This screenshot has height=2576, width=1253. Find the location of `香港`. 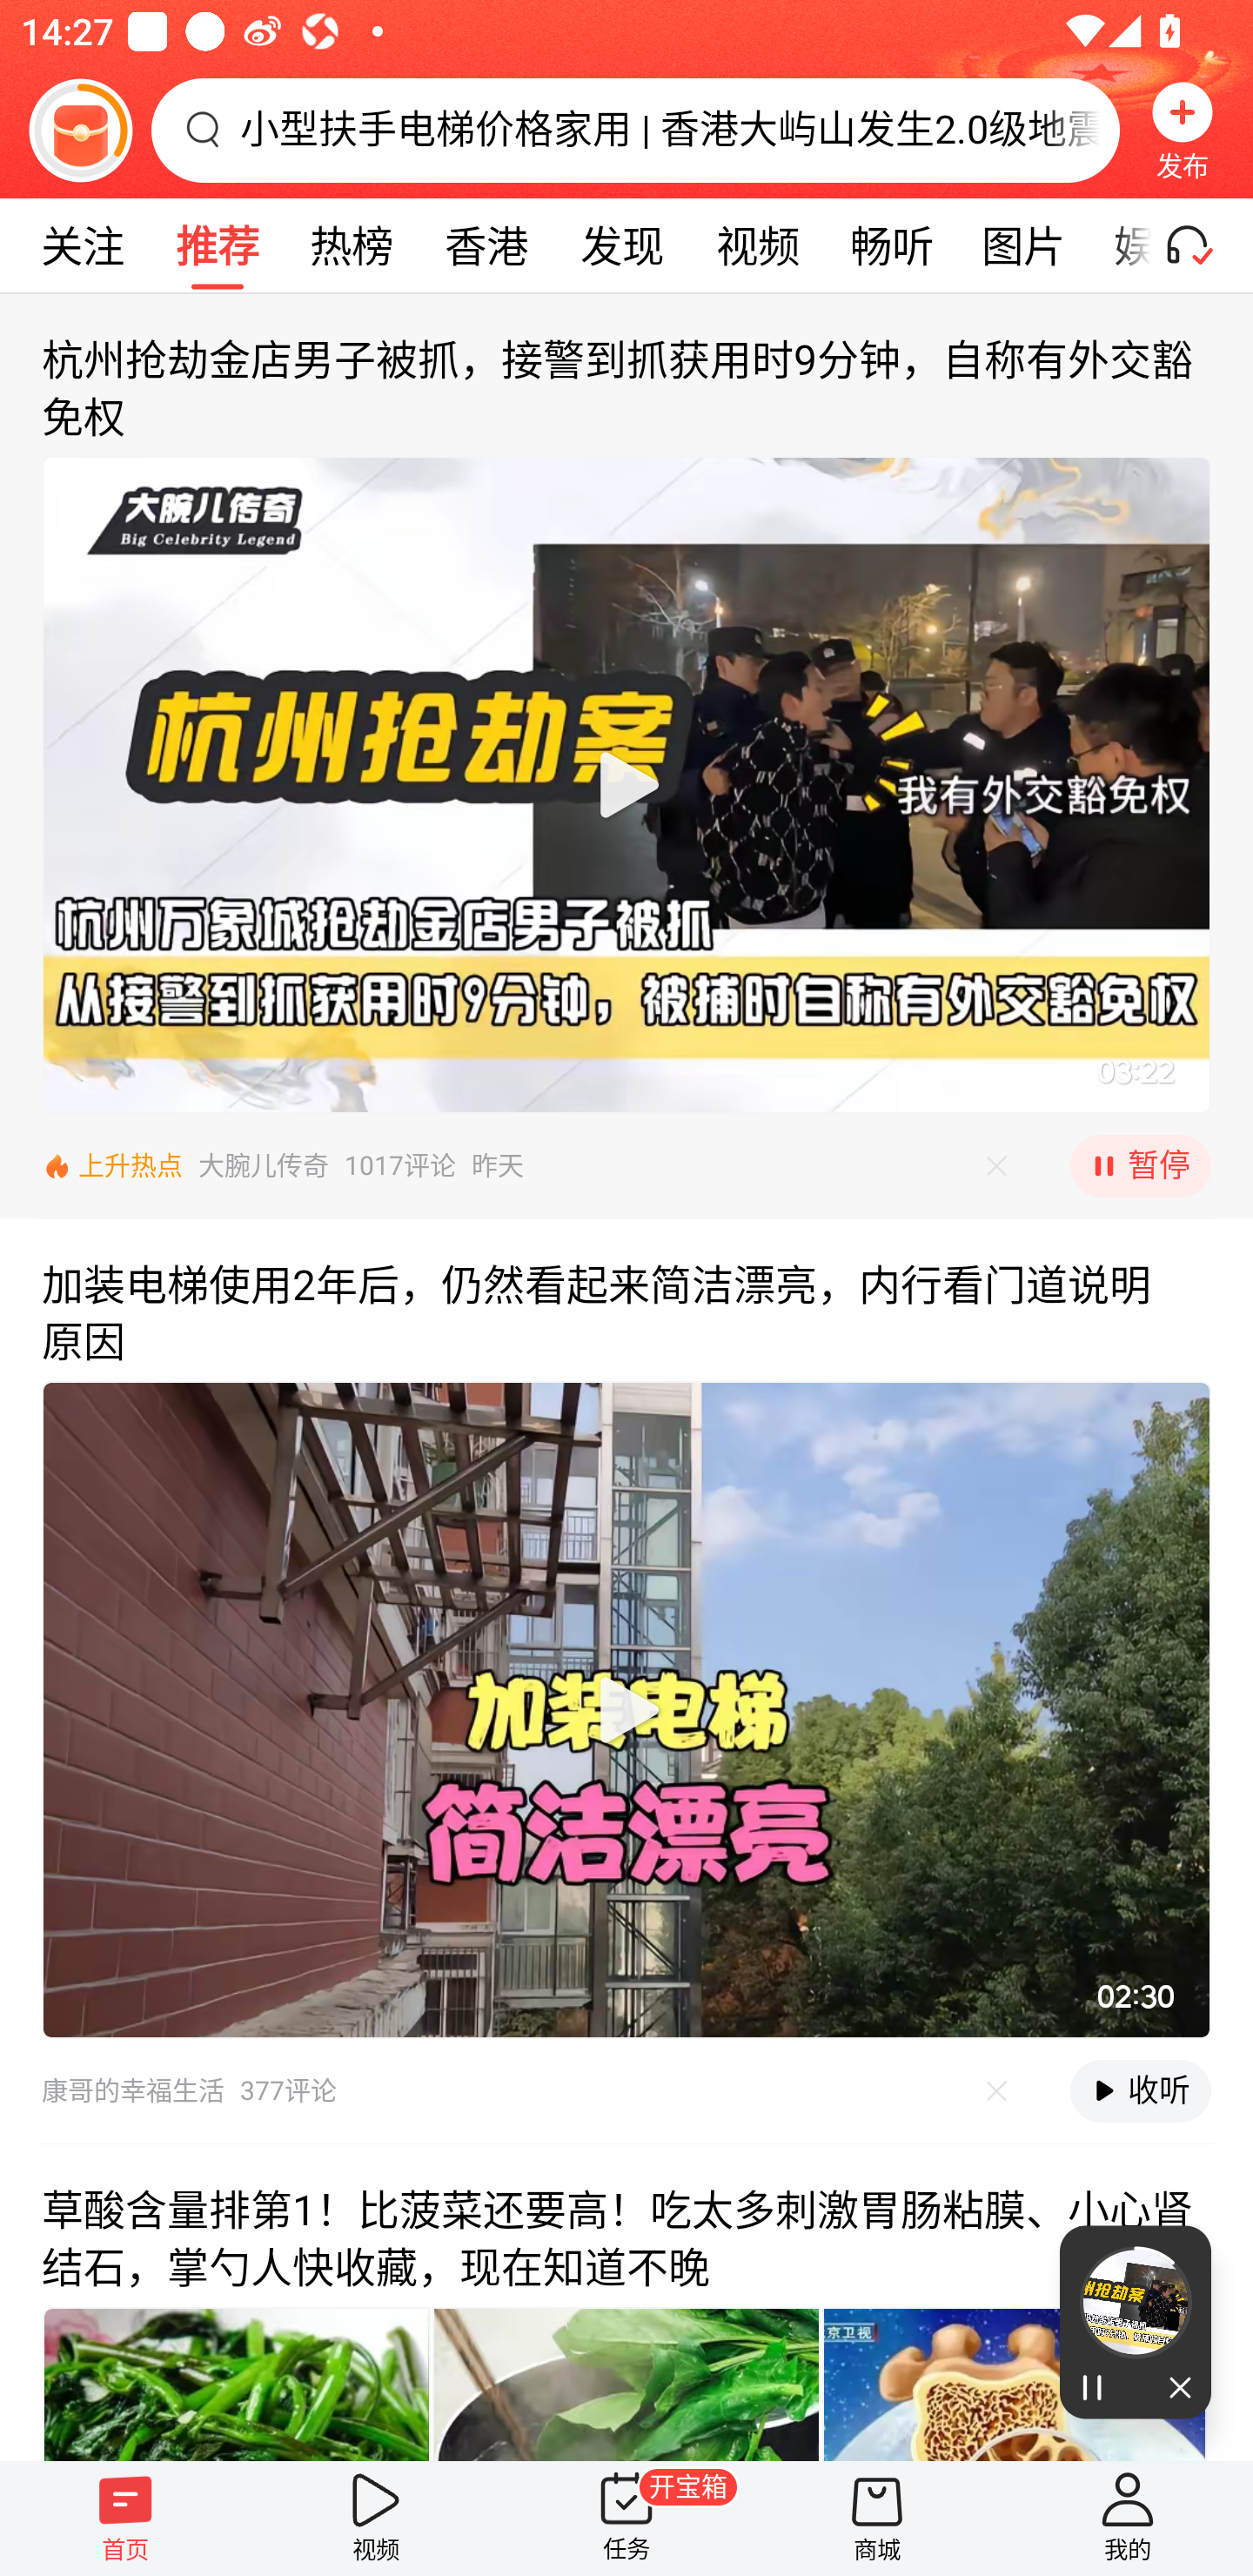

香港 is located at coordinates (486, 245).